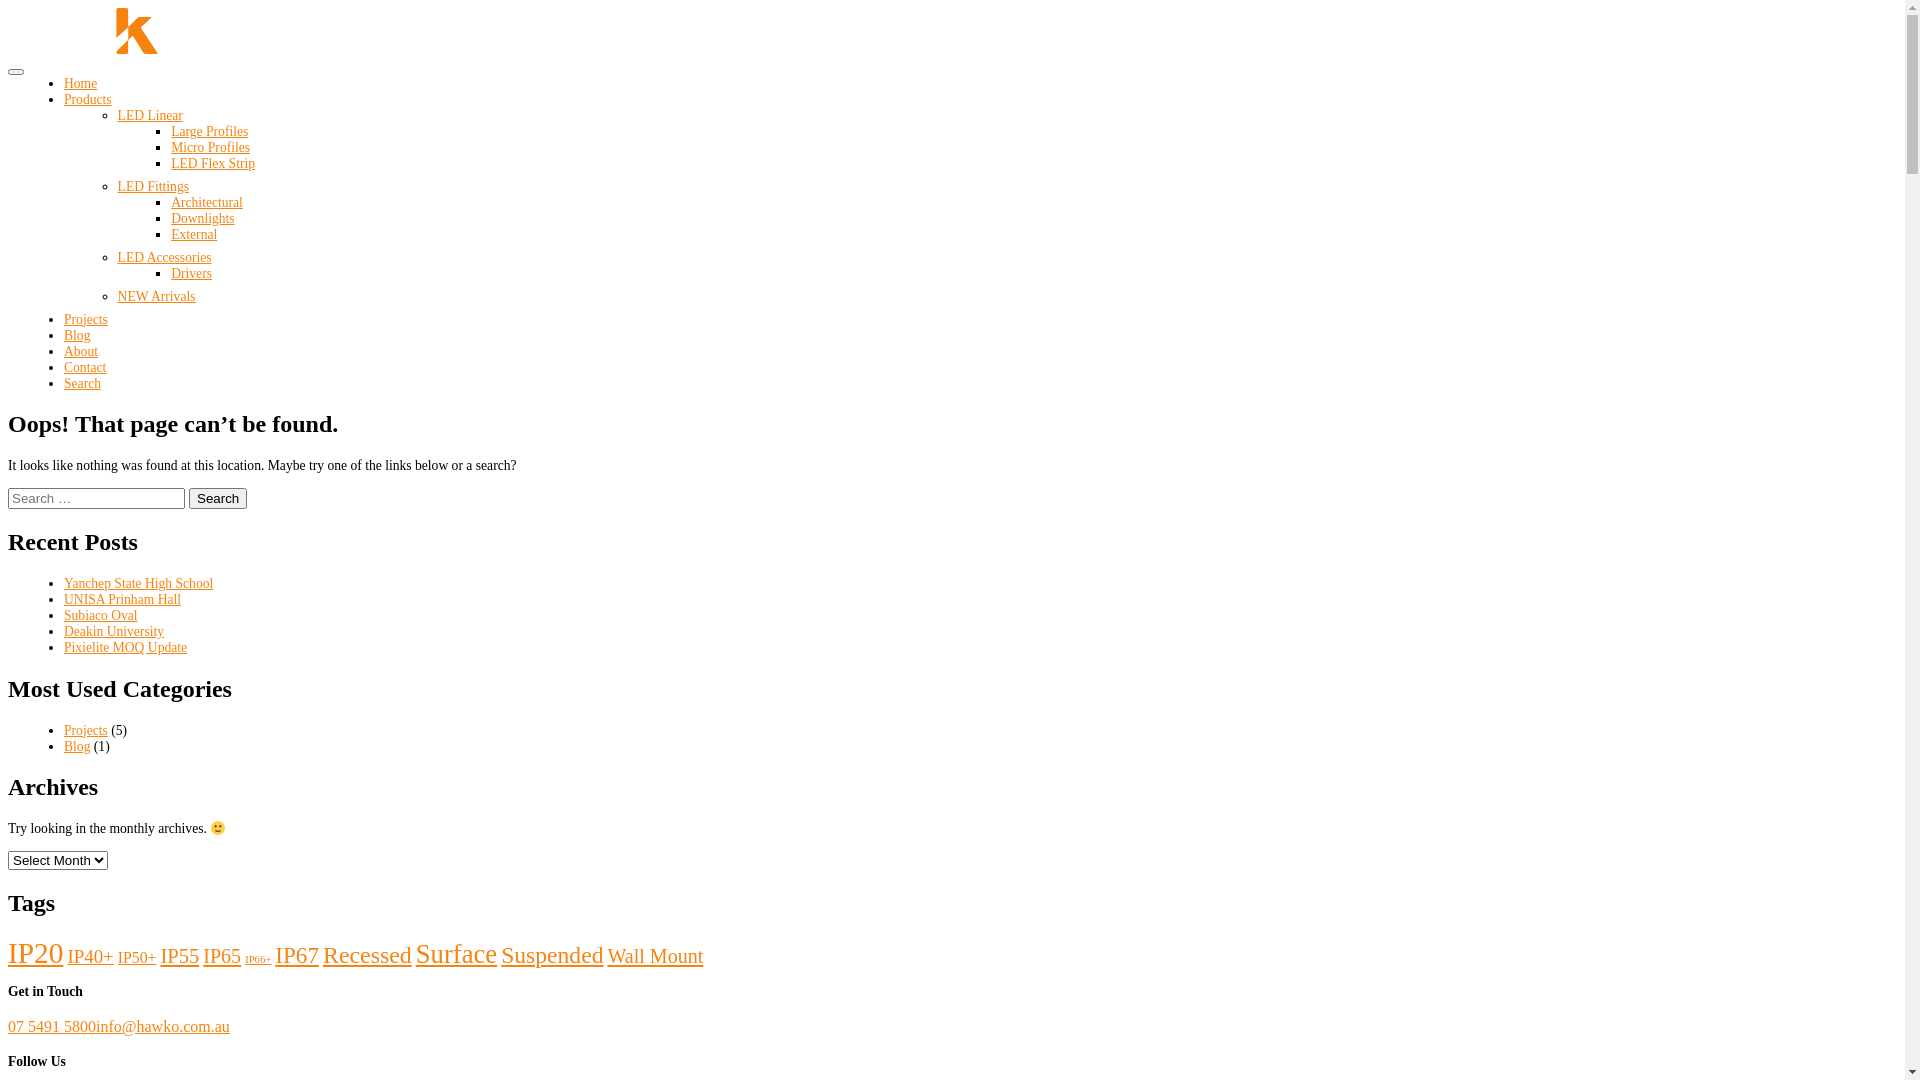 This screenshot has width=1920, height=1080. Describe the element at coordinates (655, 956) in the screenshot. I see `Wall Mount` at that location.